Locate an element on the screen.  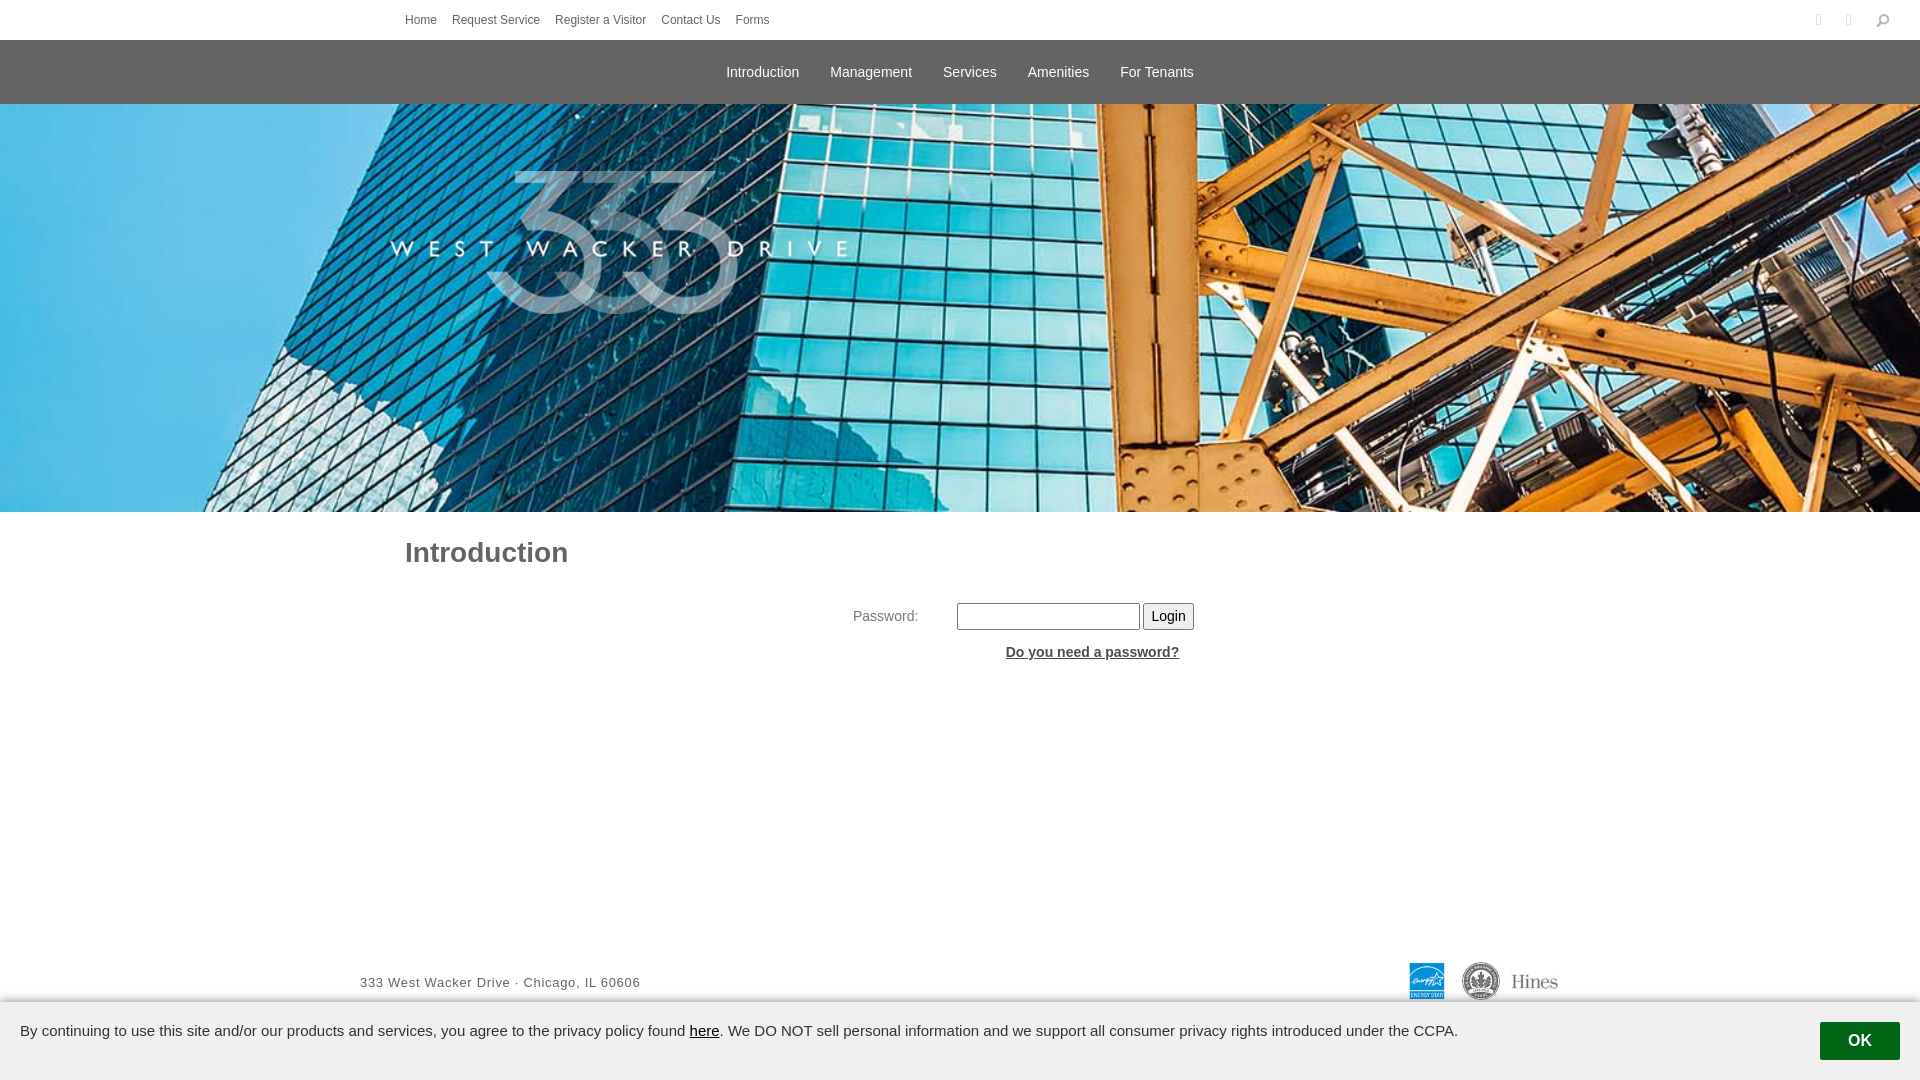
Forms is located at coordinates (758, 20).